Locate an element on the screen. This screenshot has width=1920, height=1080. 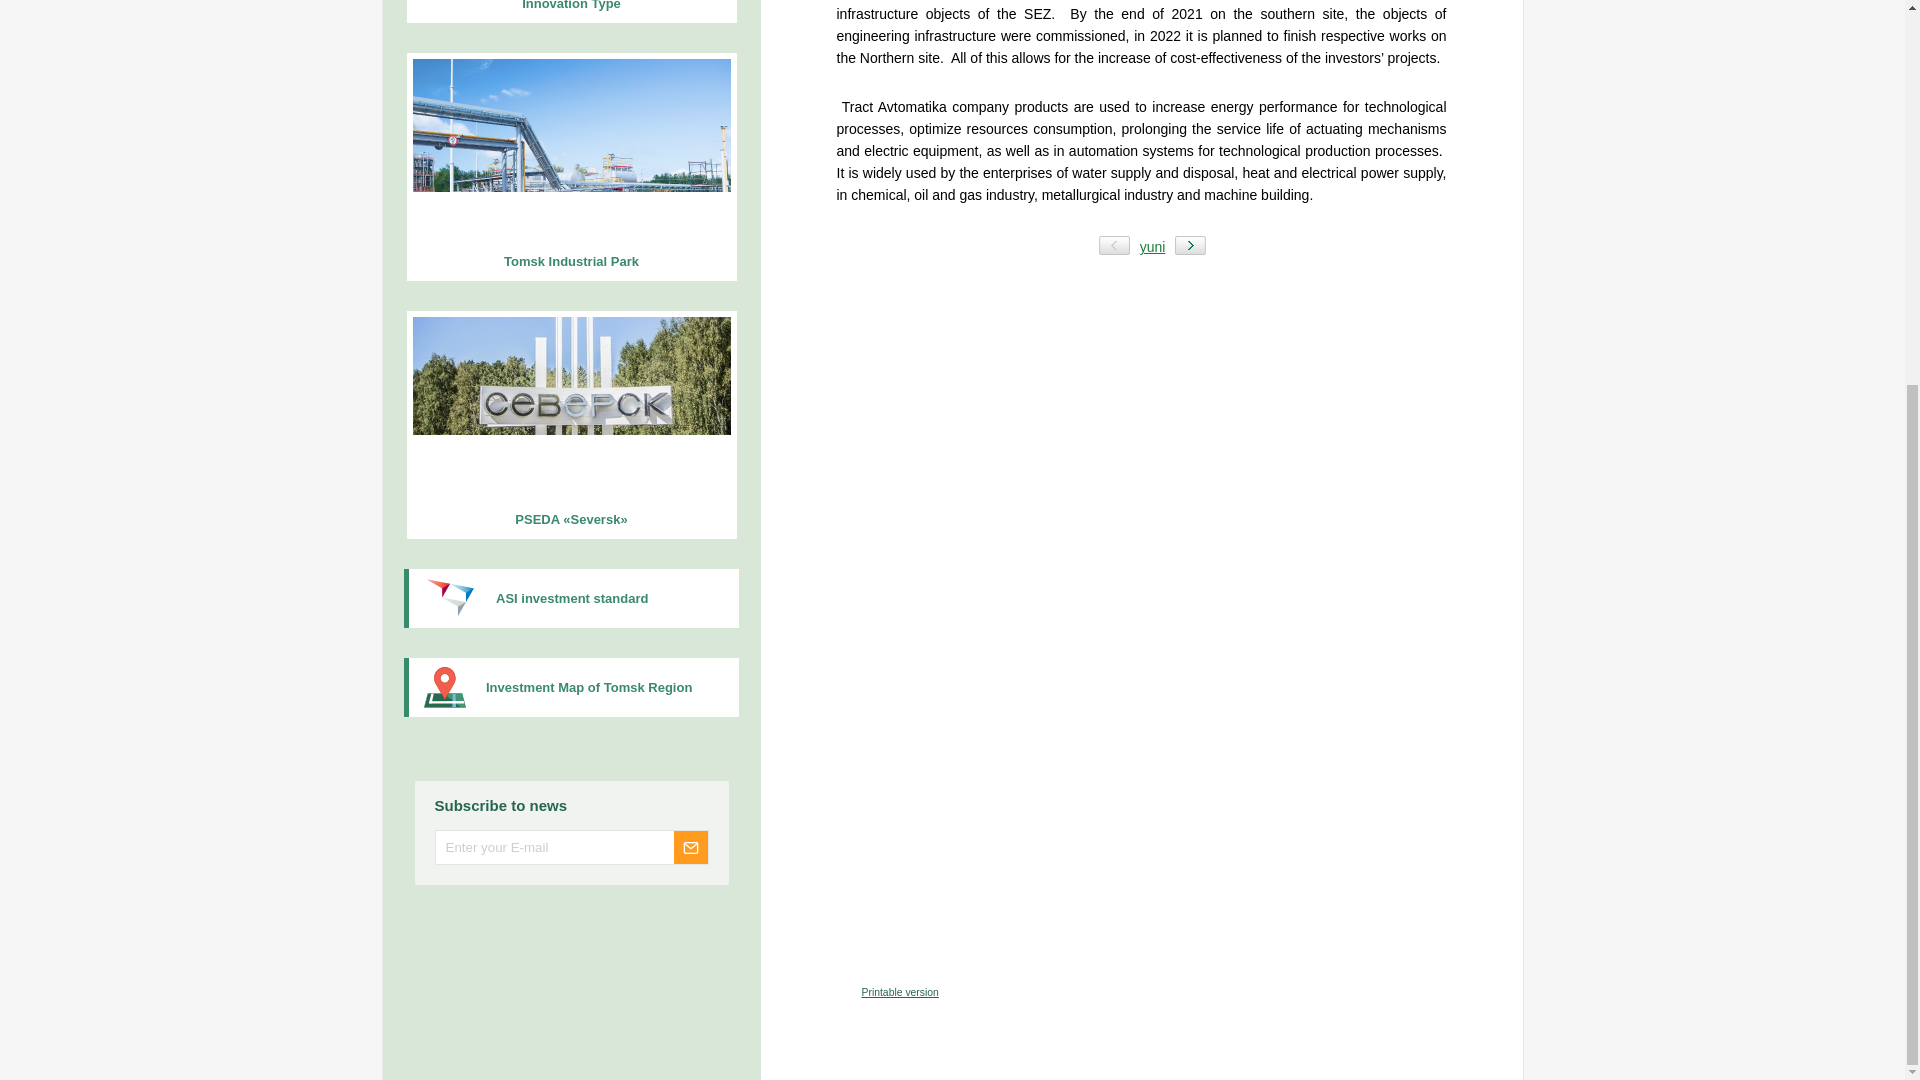
Tomsk Industrial Park is located at coordinates (570, 166).